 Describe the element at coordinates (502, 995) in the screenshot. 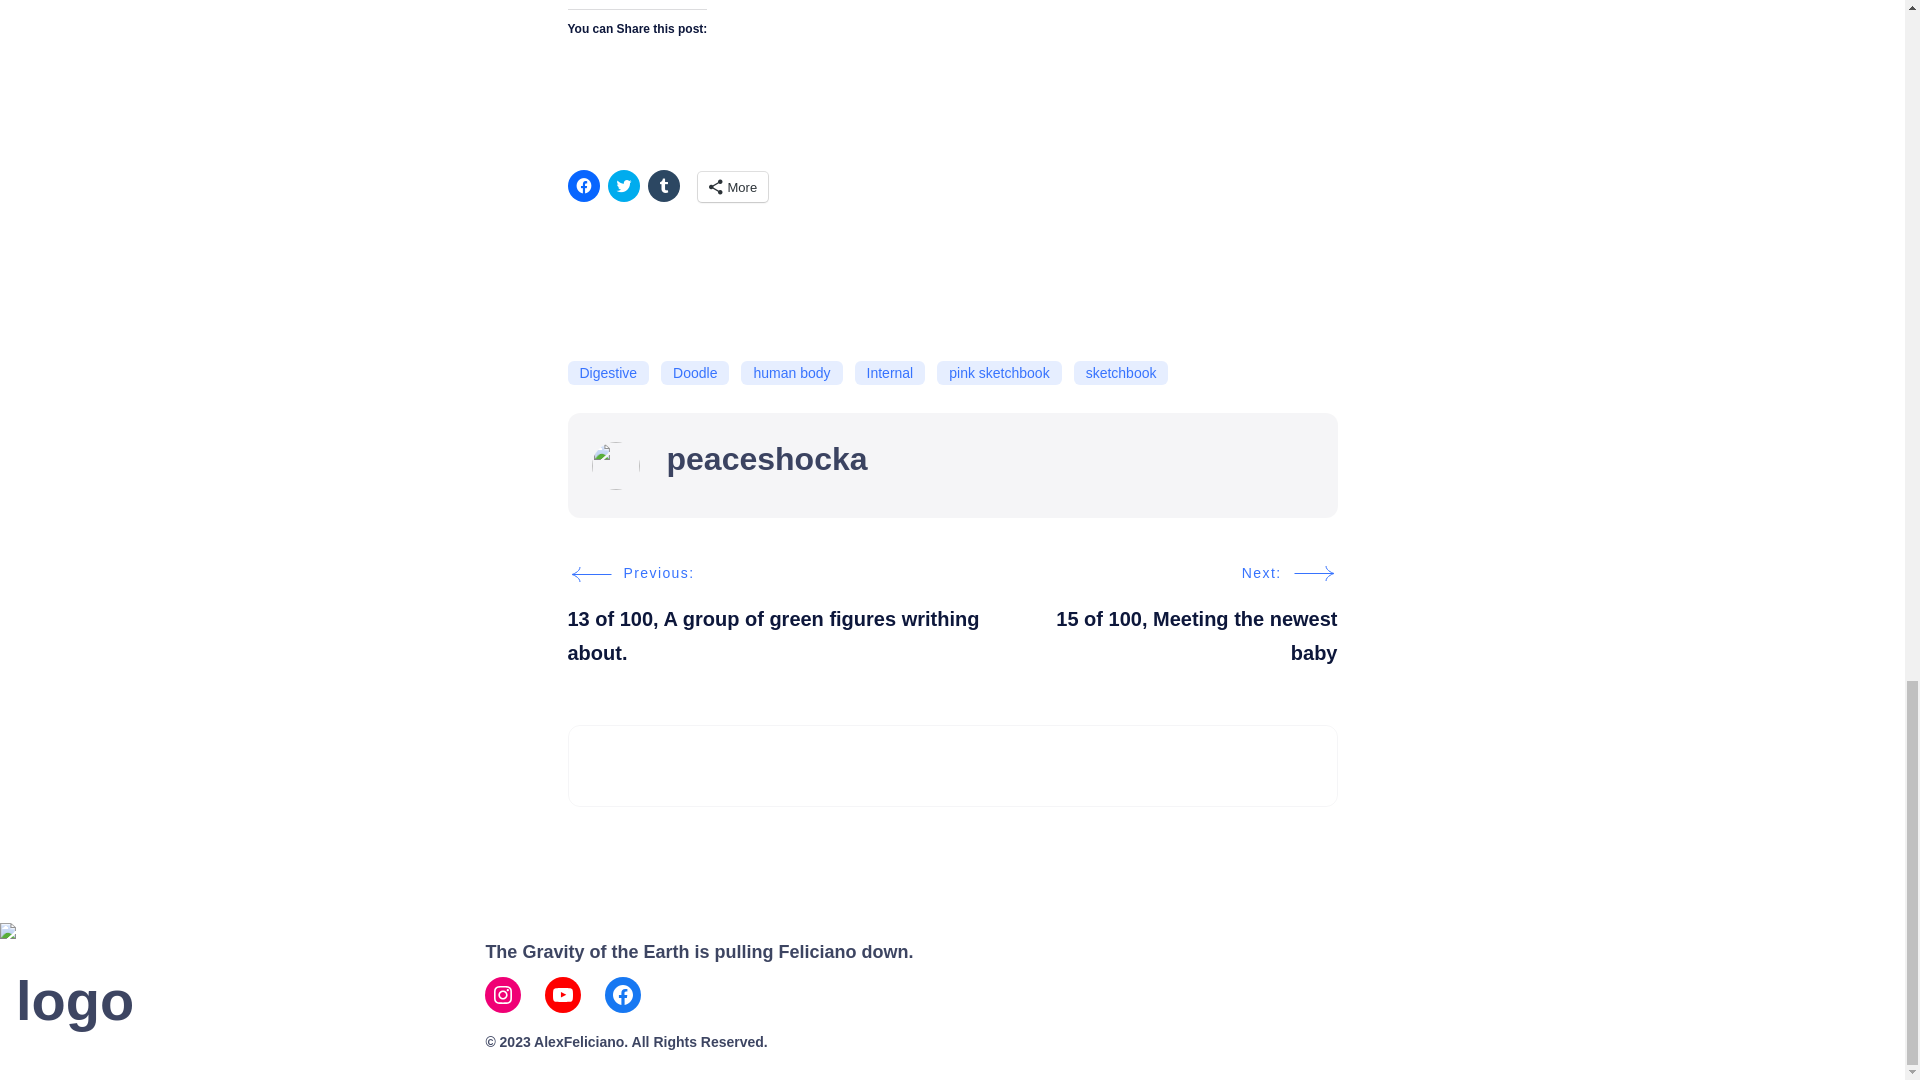

I see `Instagram` at that location.